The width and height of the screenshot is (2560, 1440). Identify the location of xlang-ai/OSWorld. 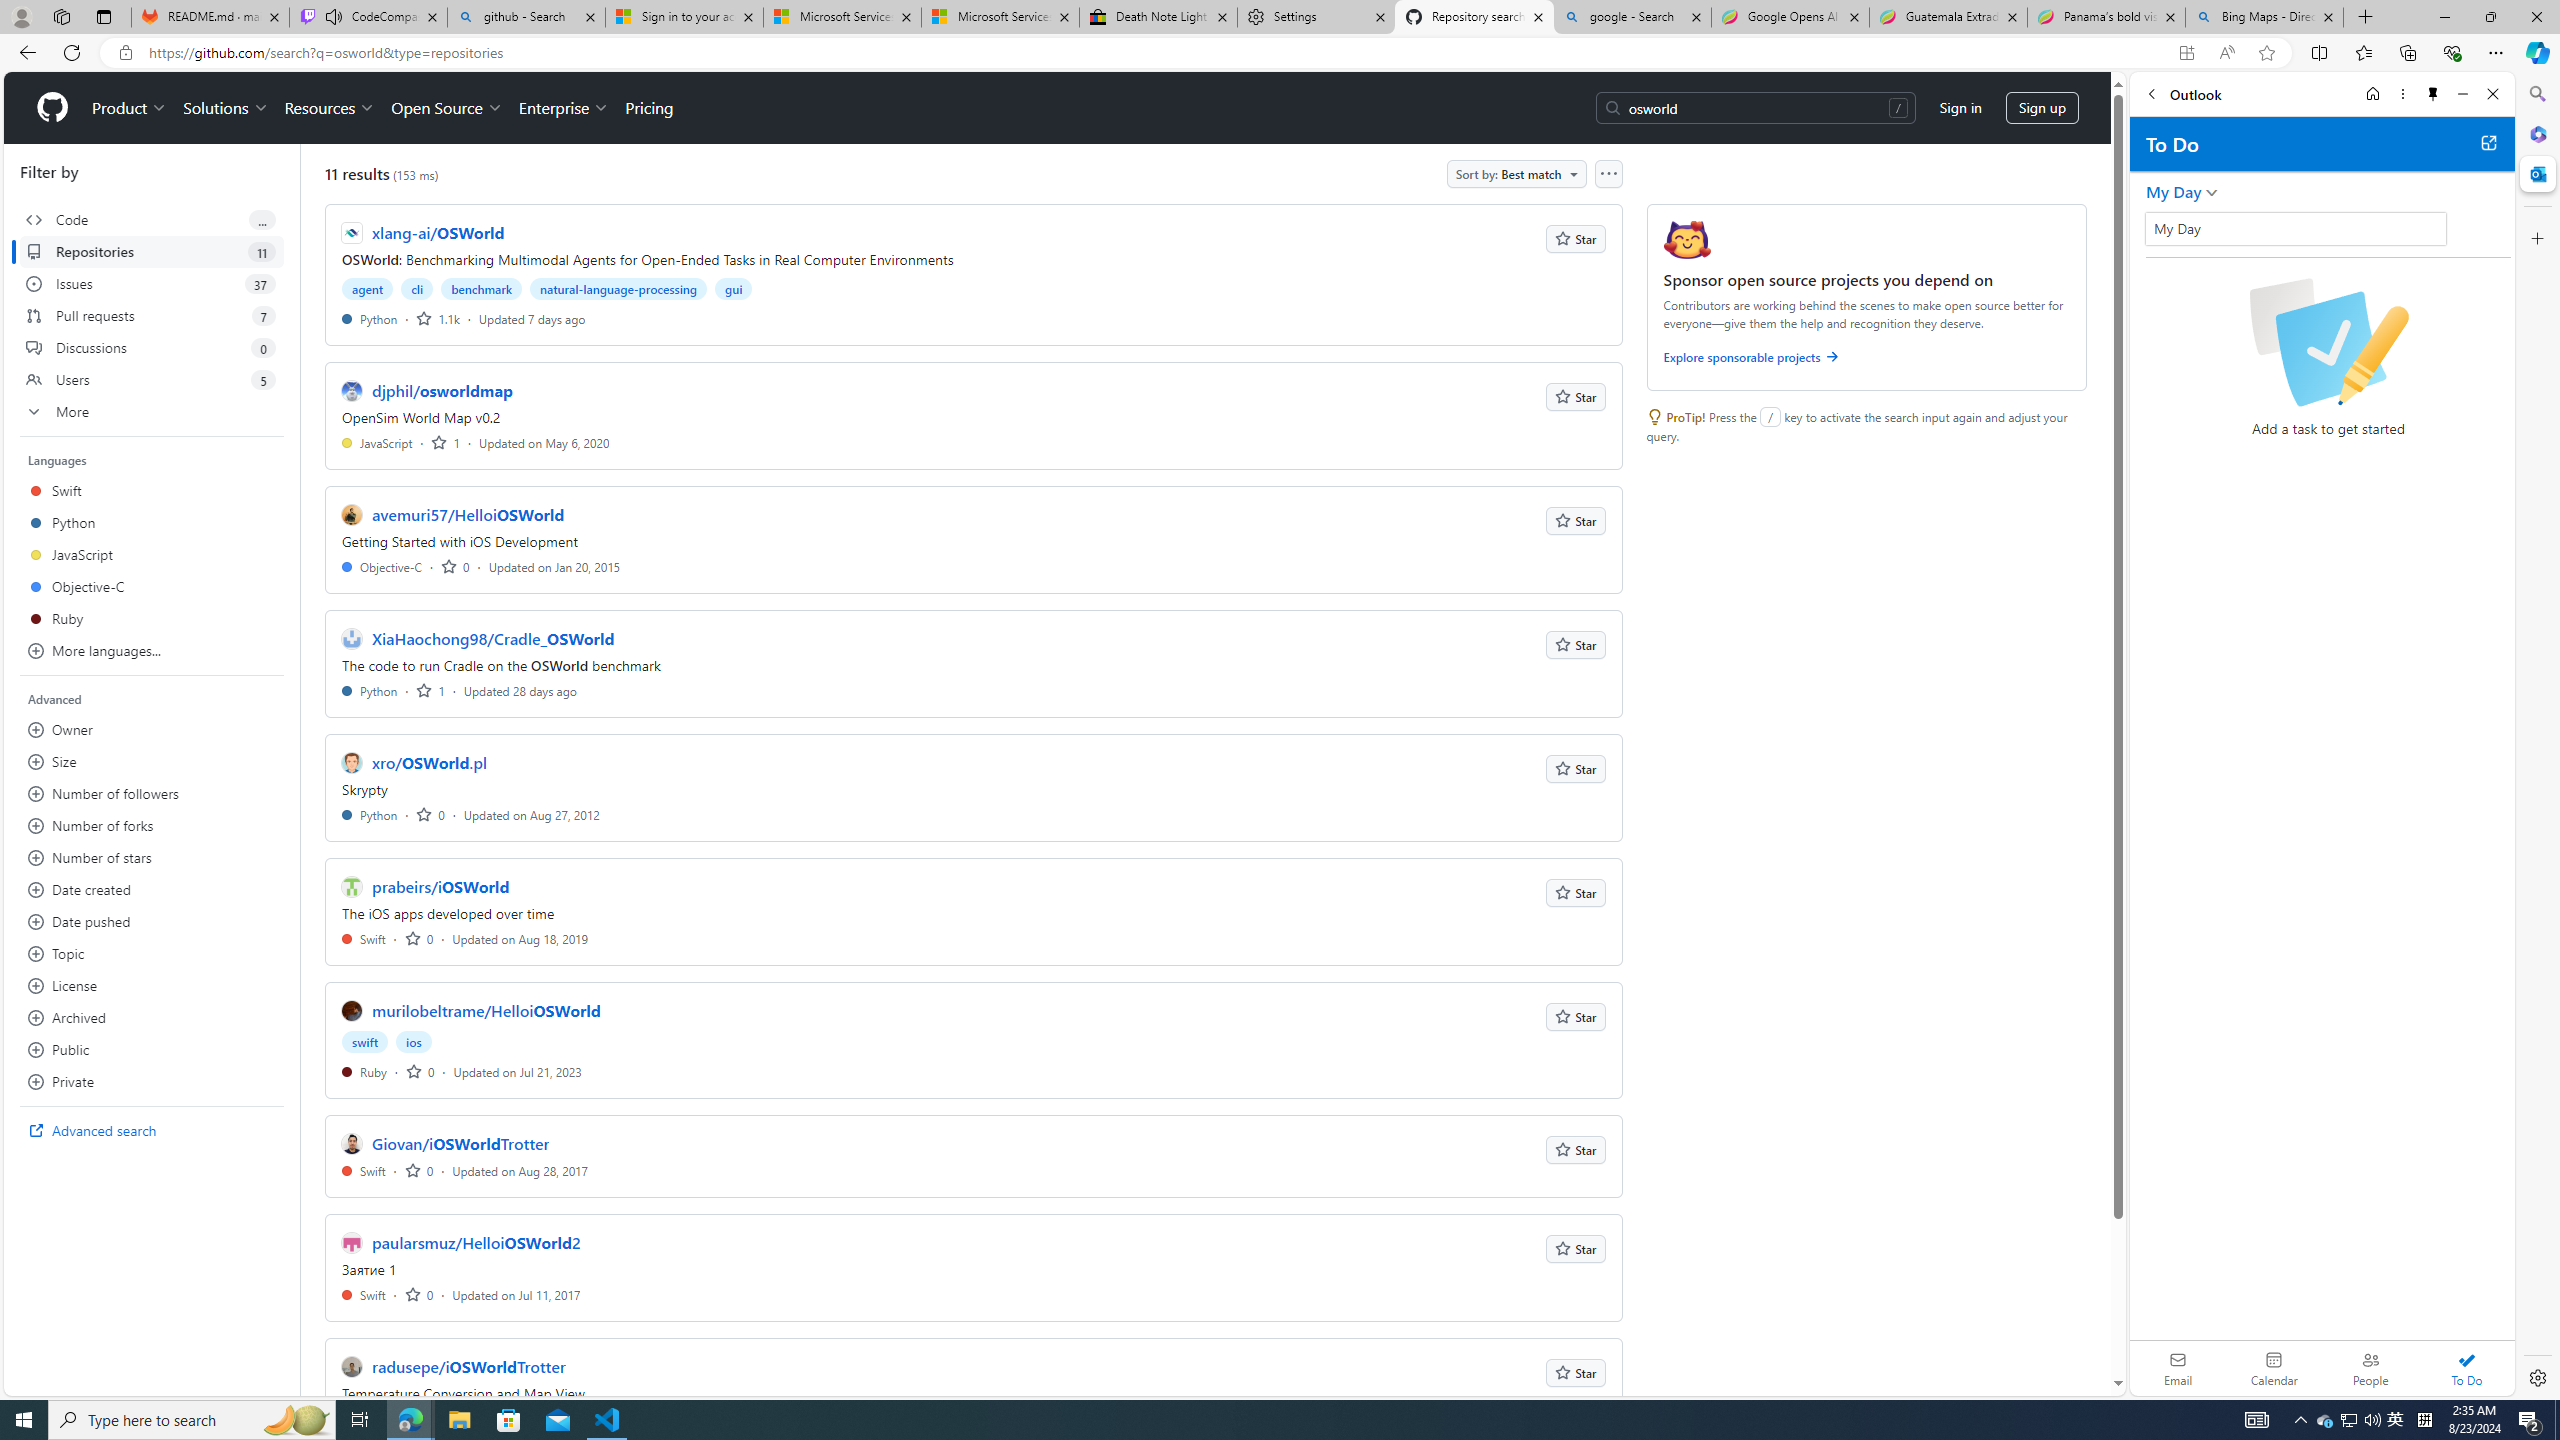
(438, 232).